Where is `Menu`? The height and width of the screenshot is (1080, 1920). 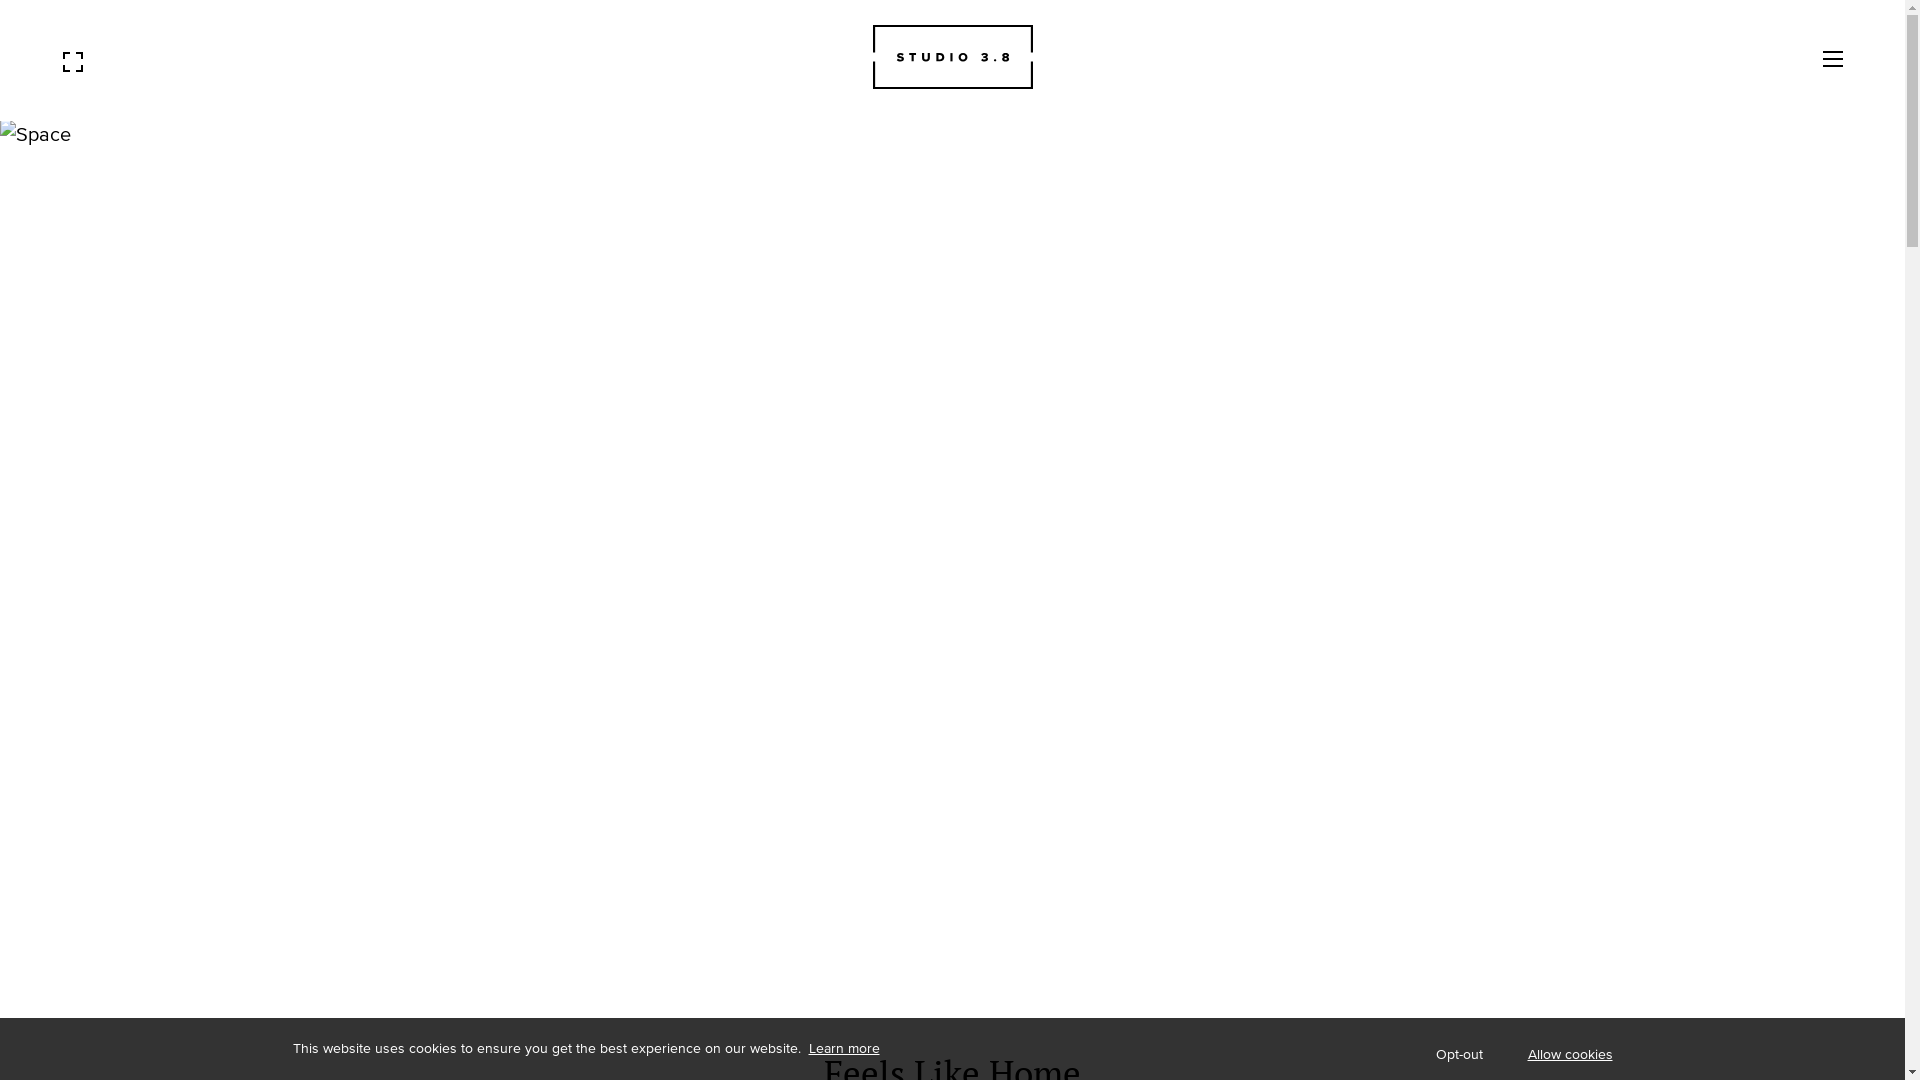 Menu is located at coordinates (1833, 59).